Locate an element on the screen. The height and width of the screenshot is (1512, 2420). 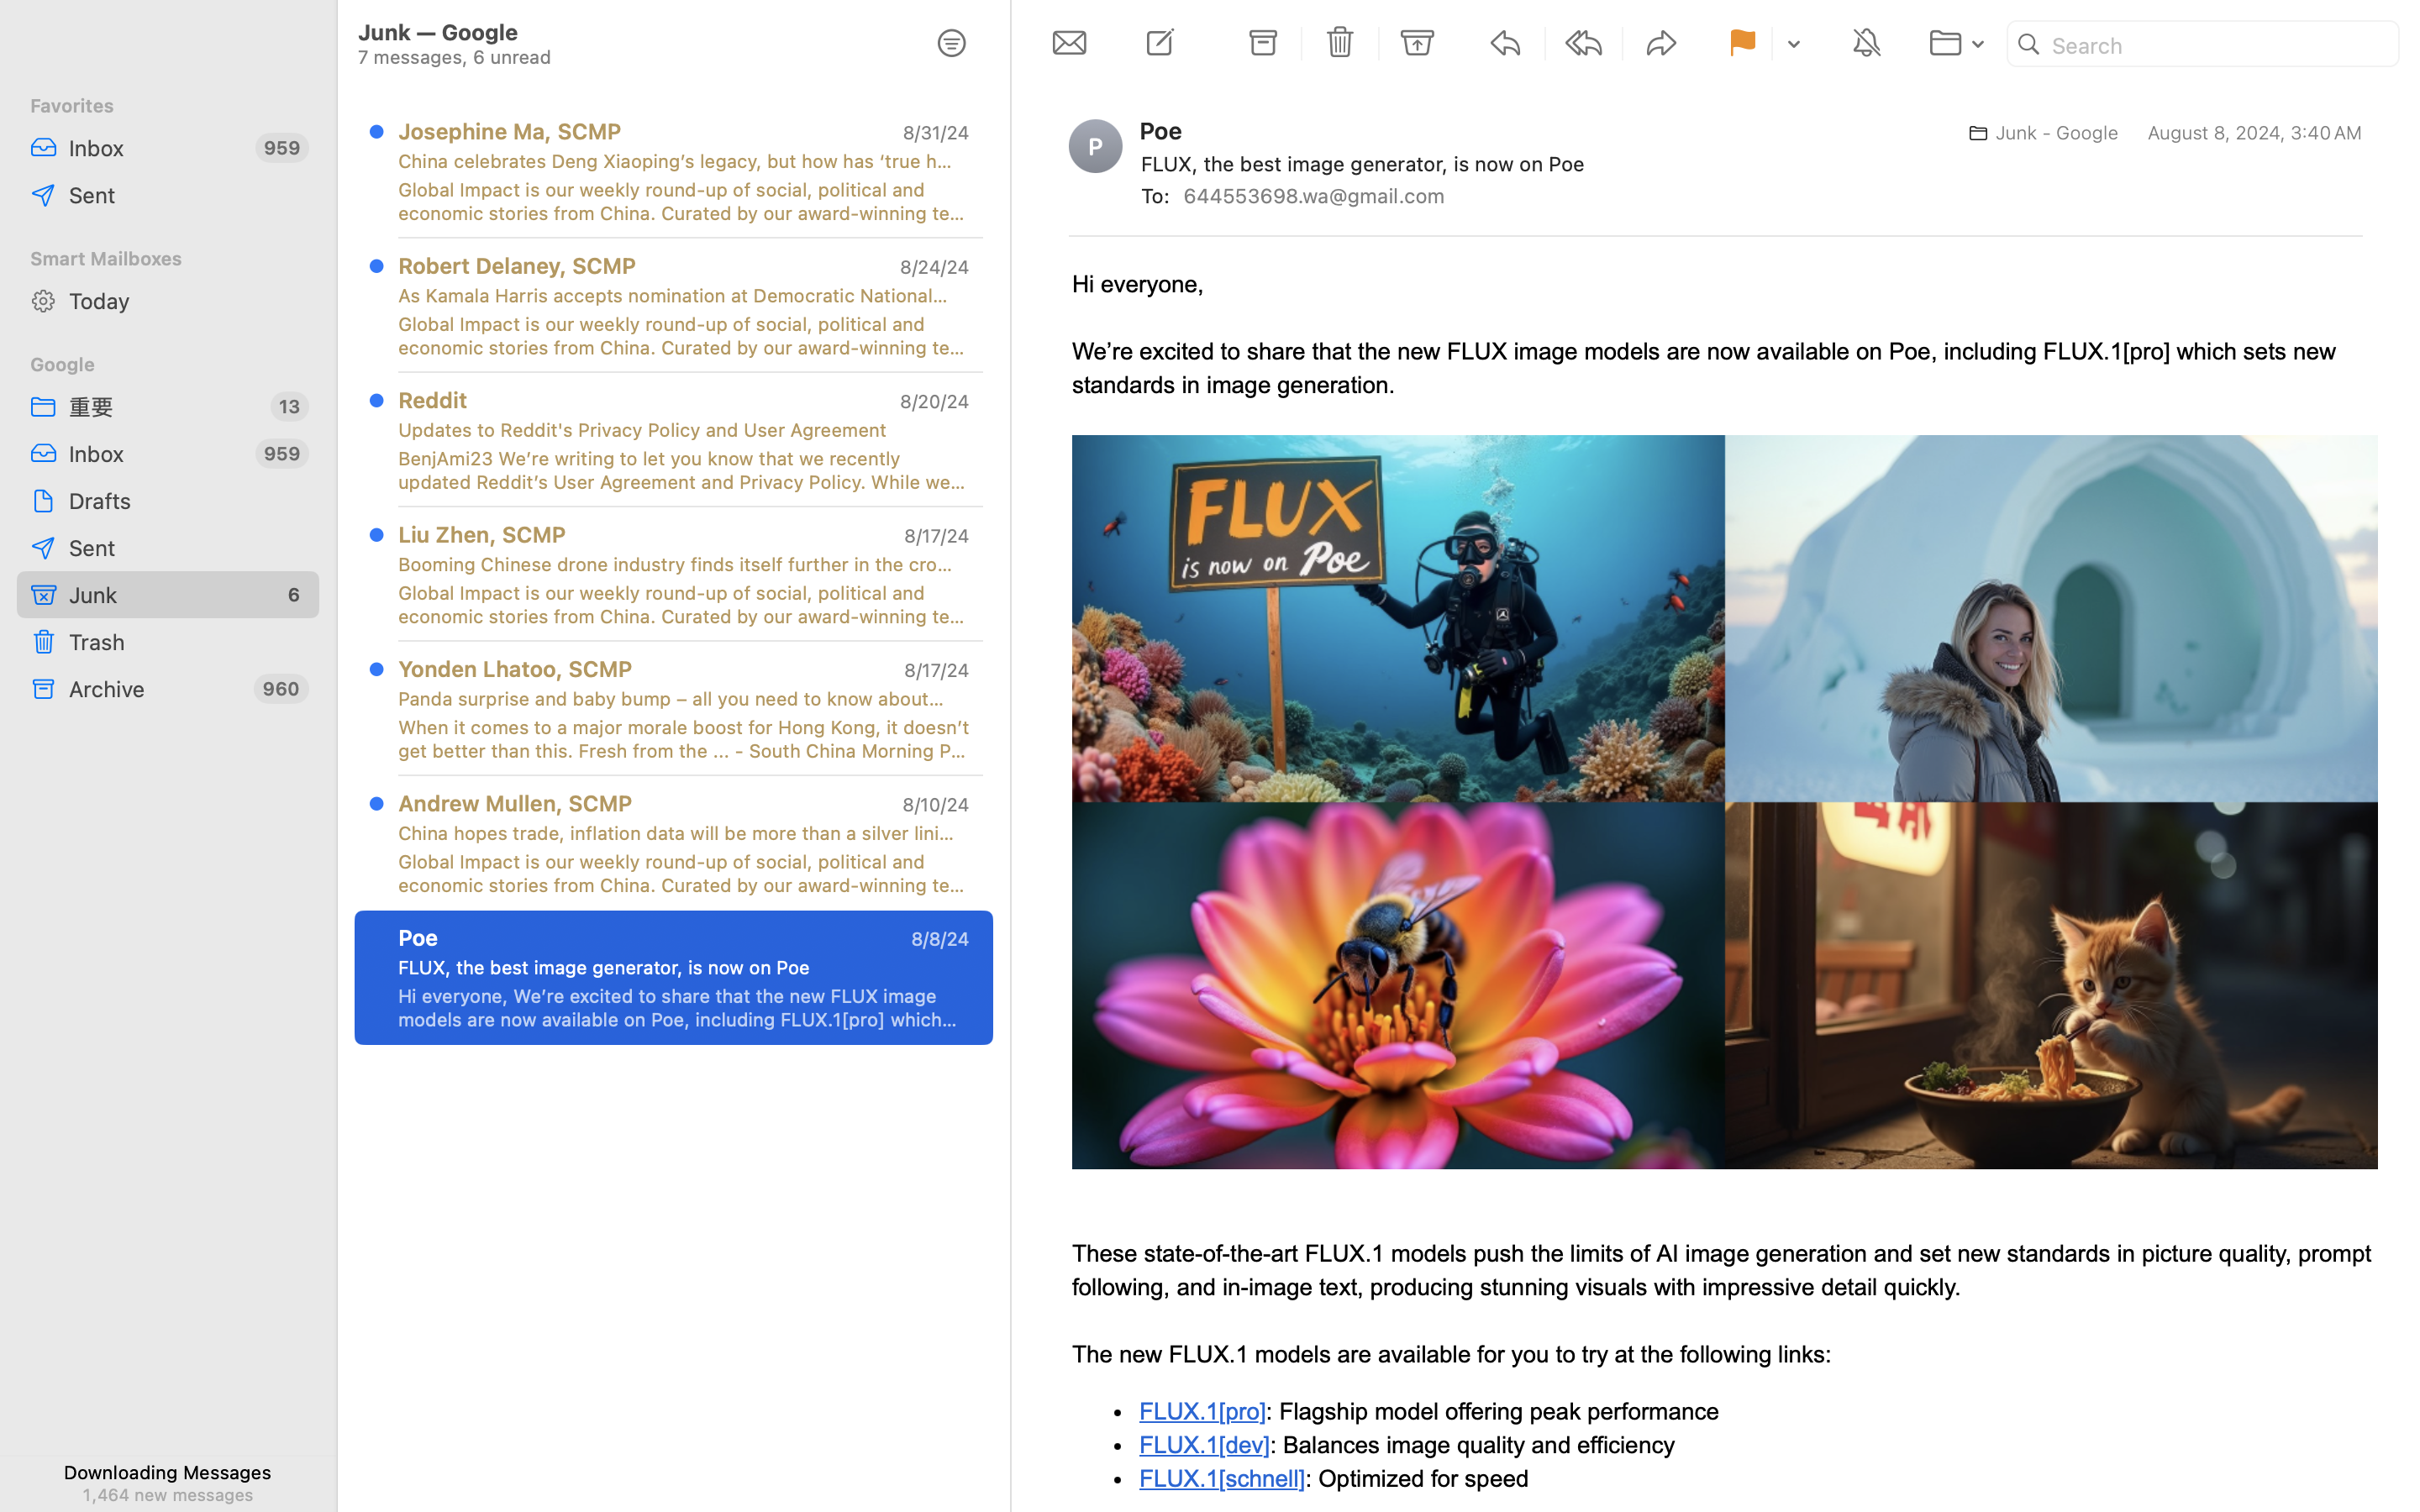
P is located at coordinates (1096, 146).